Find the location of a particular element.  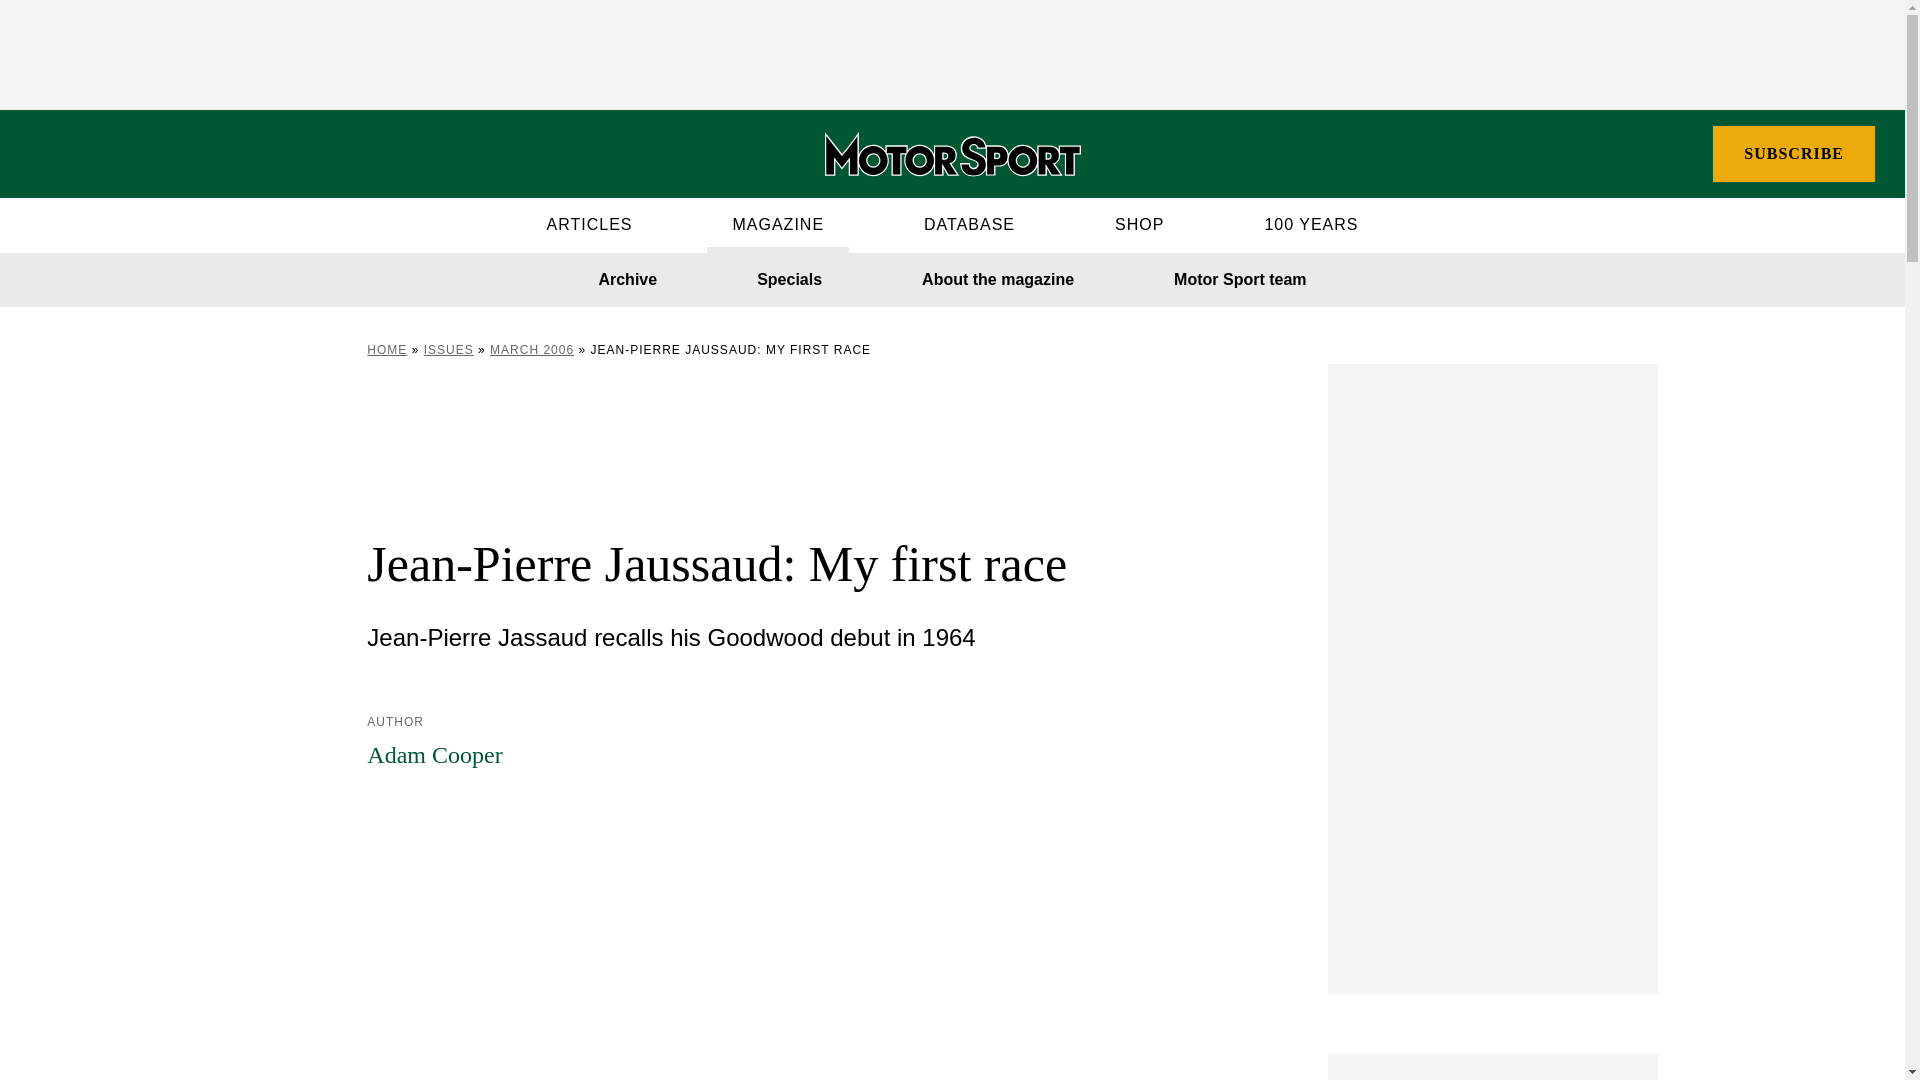

MAGAZINE is located at coordinates (777, 224).